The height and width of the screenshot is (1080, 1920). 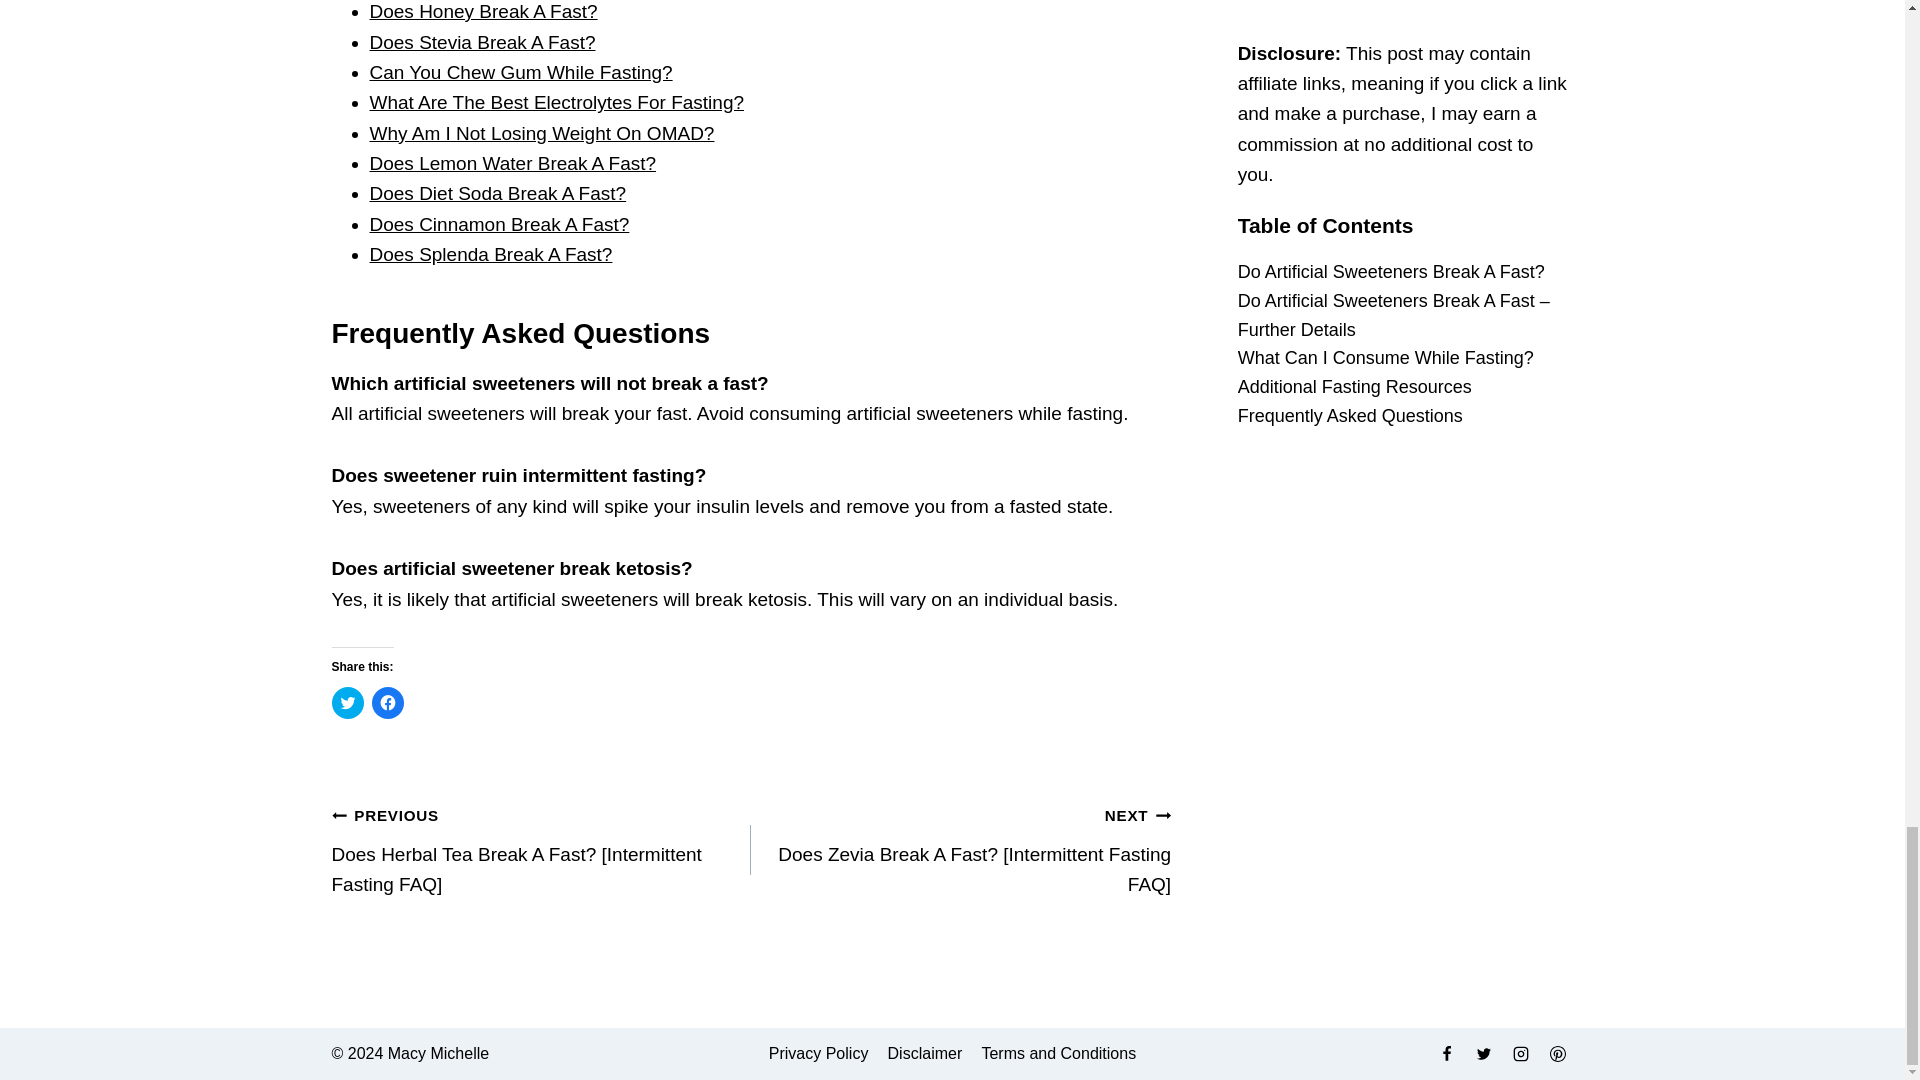 I want to click on Does Honey Break A Fast?, so click(x=484, y=11).